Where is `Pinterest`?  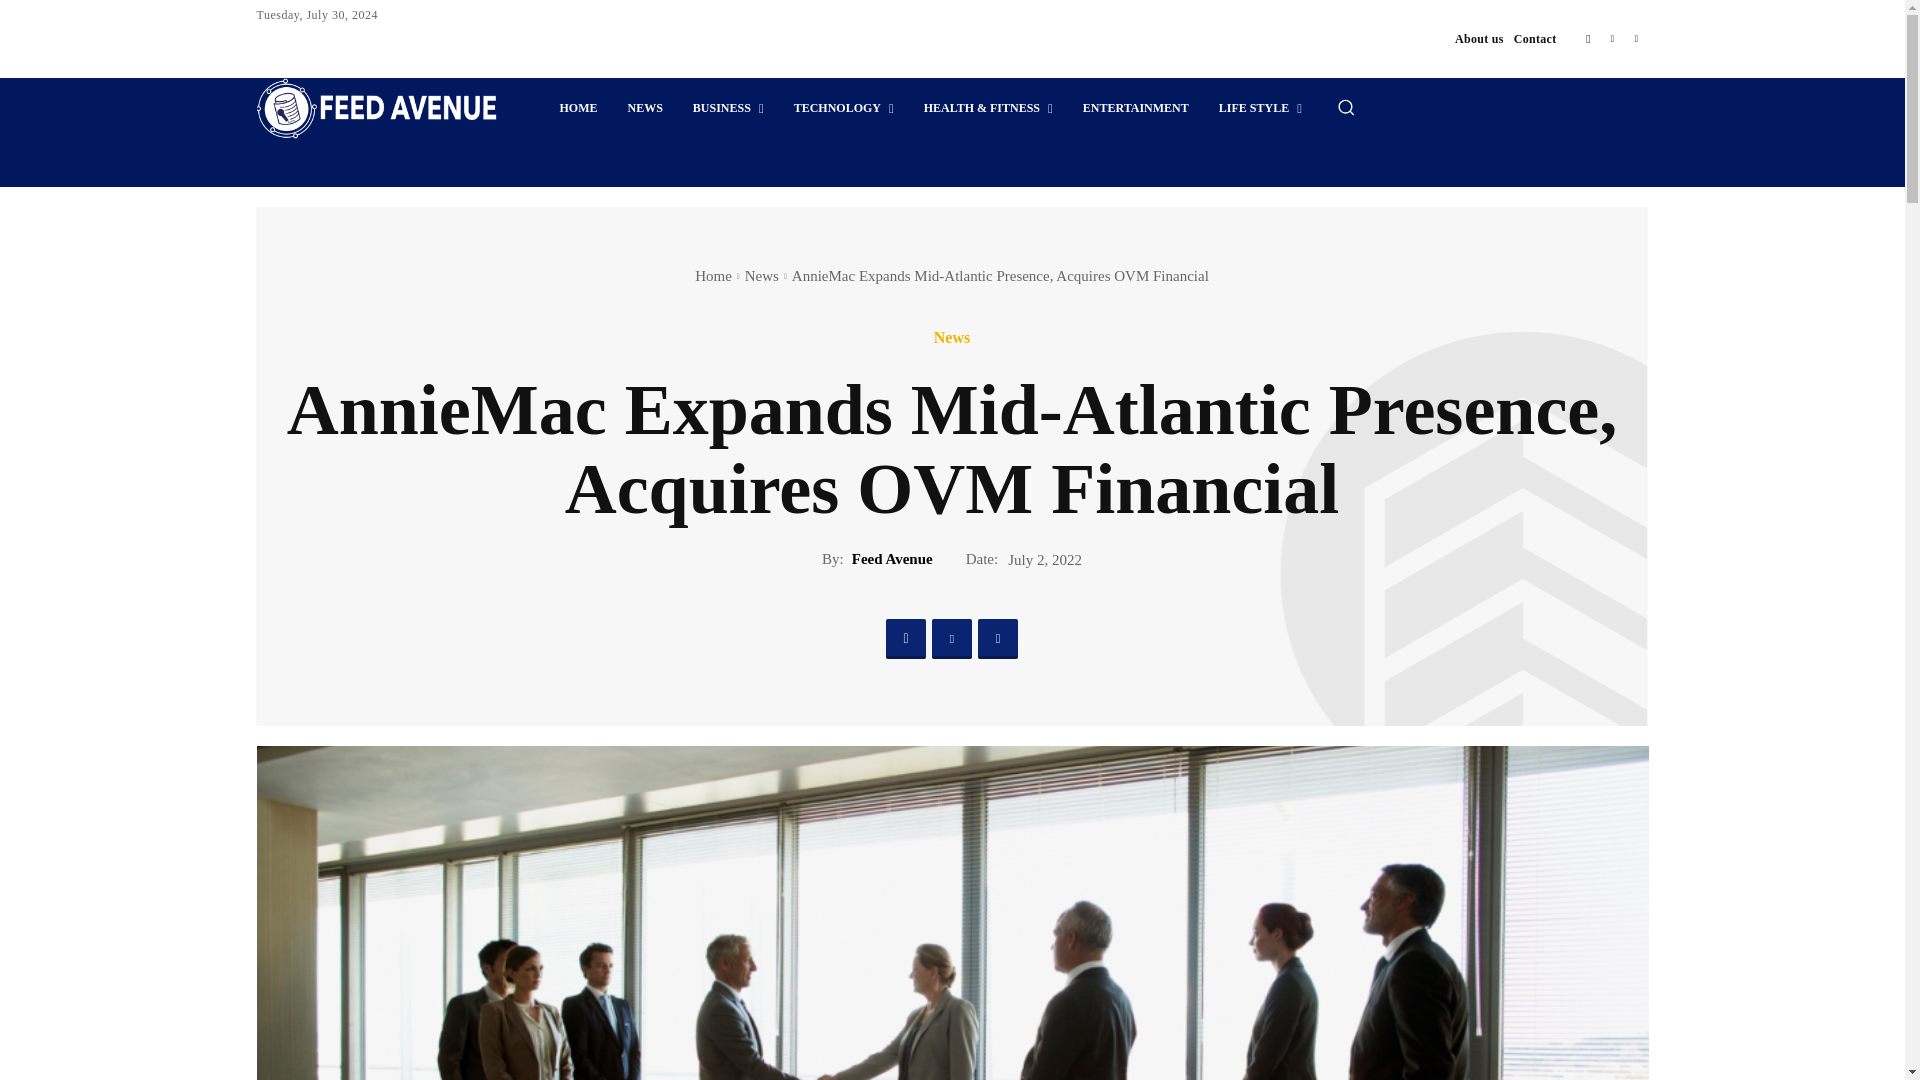 Pinterest is located at coordinates (1612, 38).